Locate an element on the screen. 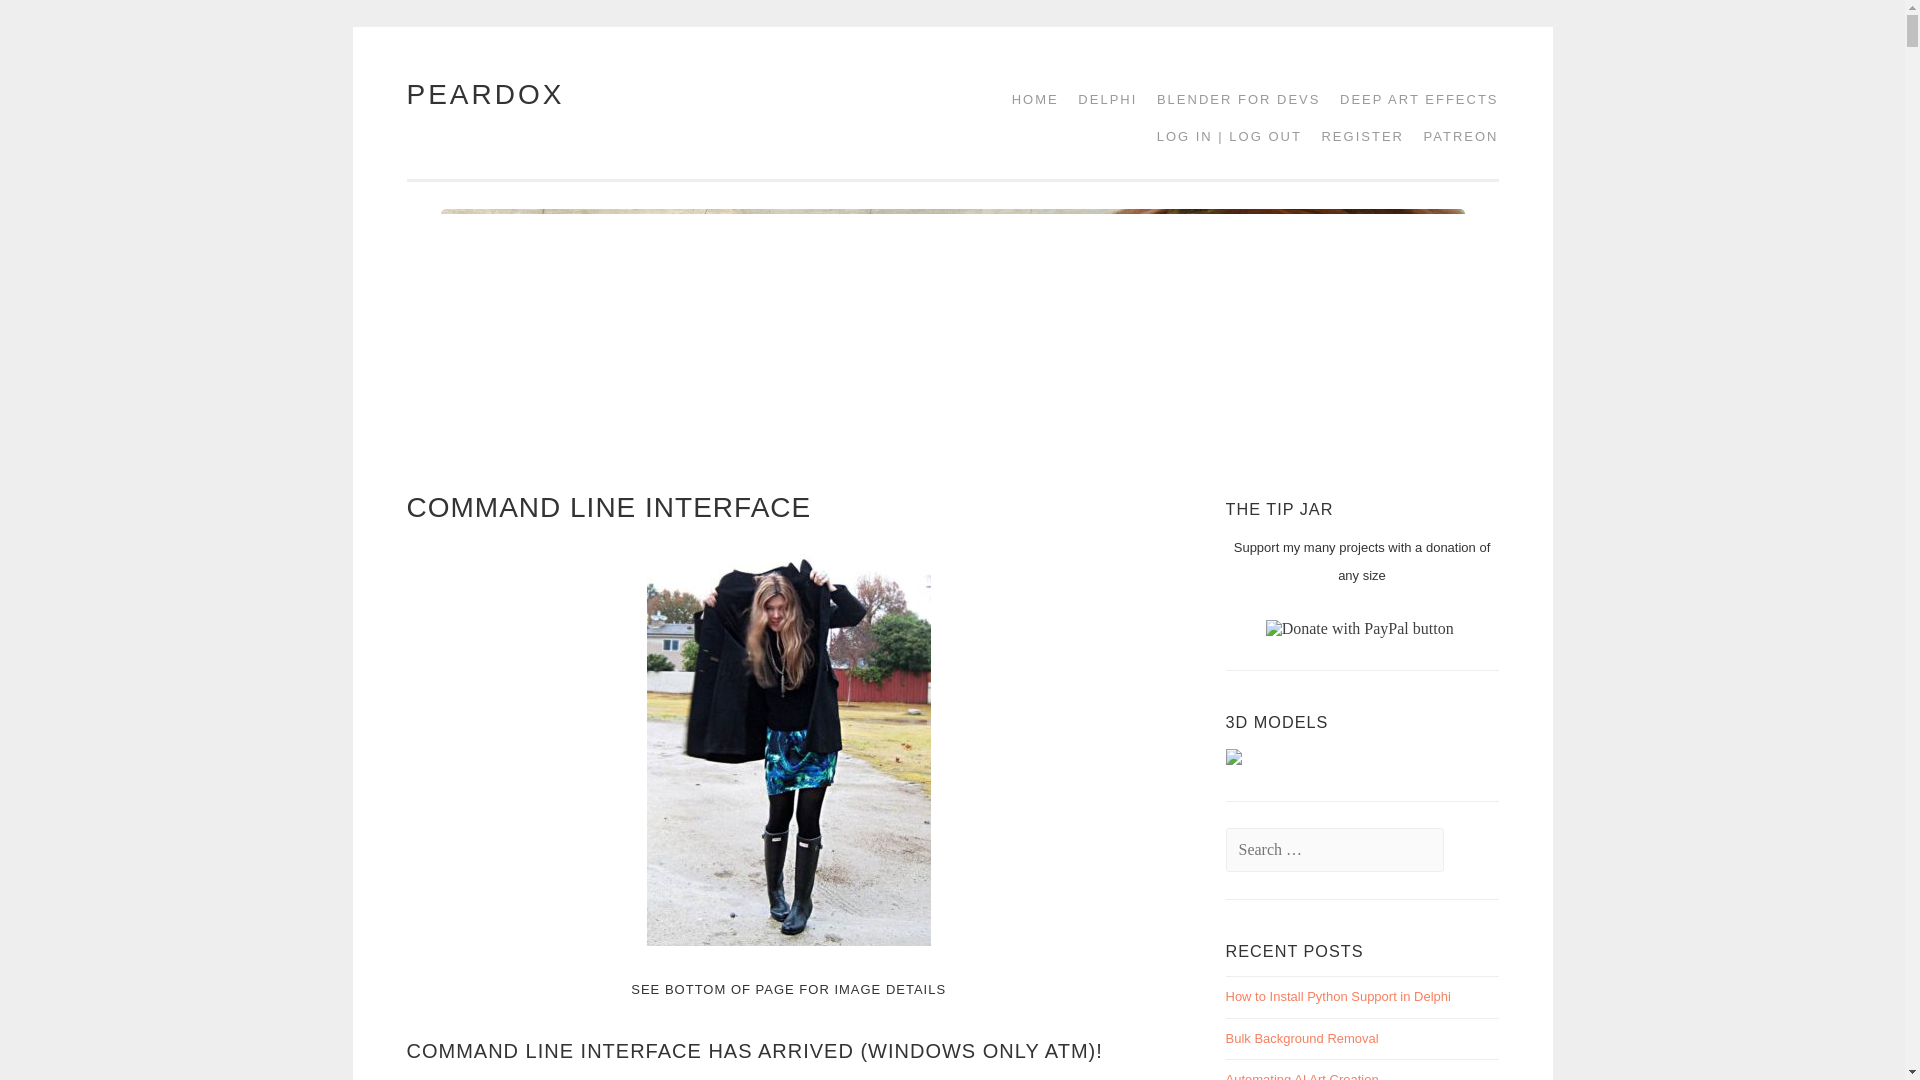 This screenshot has height=1080, width=1920. PATREON is located at coordinates (1454, 136).